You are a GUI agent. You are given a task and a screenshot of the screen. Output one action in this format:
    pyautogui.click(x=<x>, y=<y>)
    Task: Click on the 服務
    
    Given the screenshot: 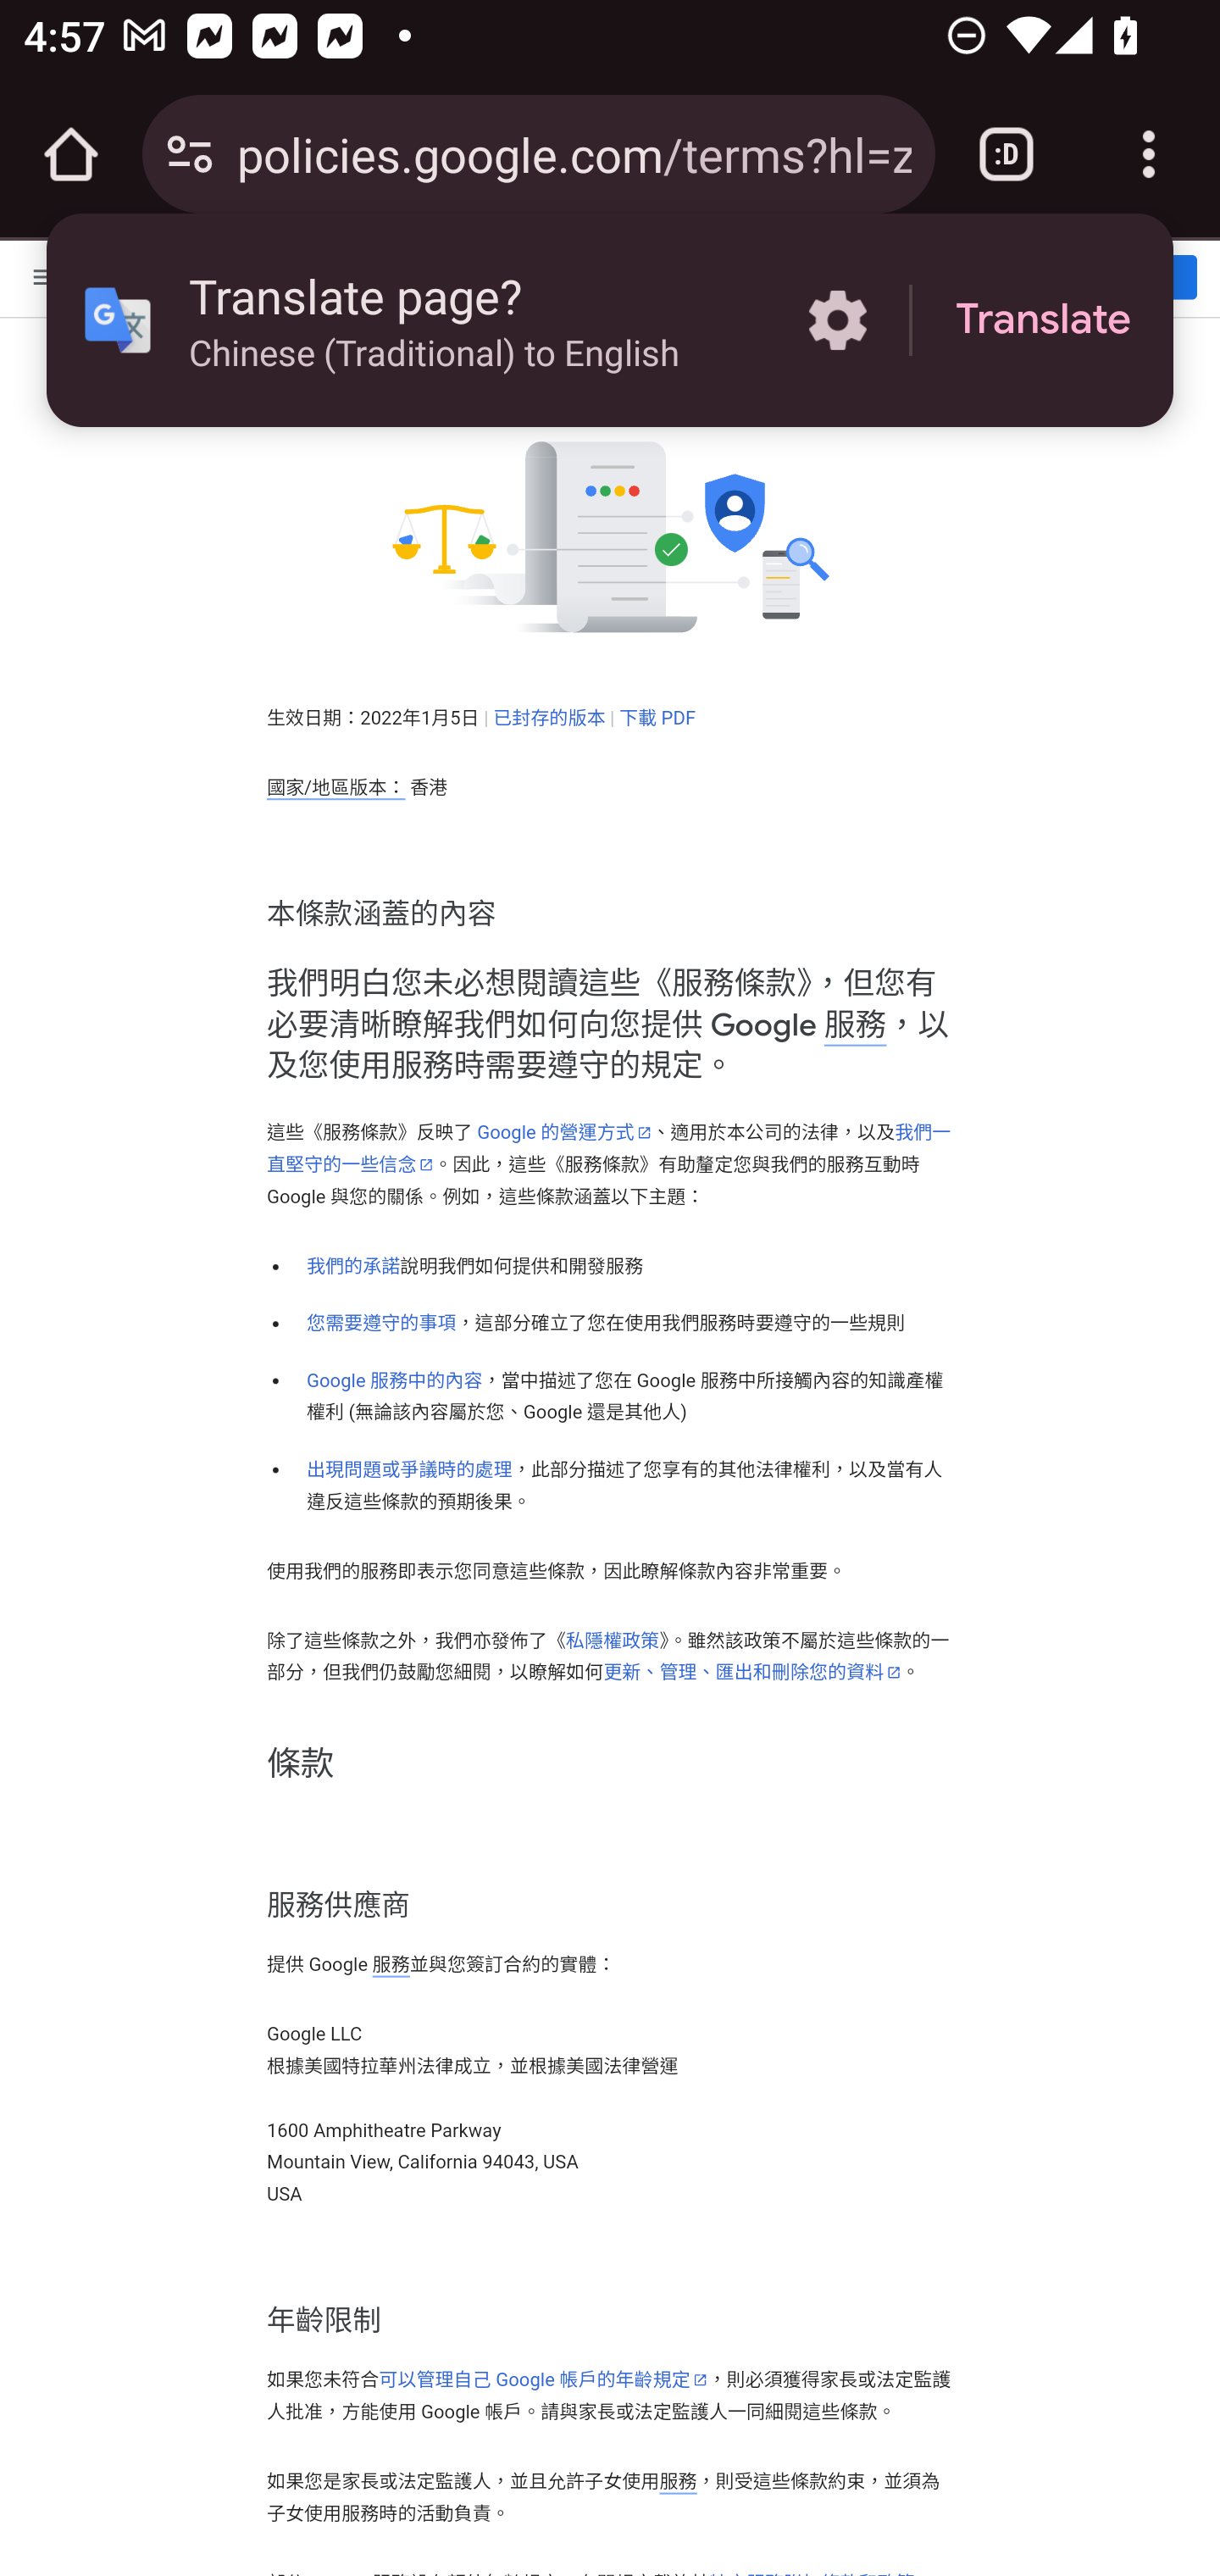 What is the action you would take?
    pyautogui.click(x=854, y=1024)
    